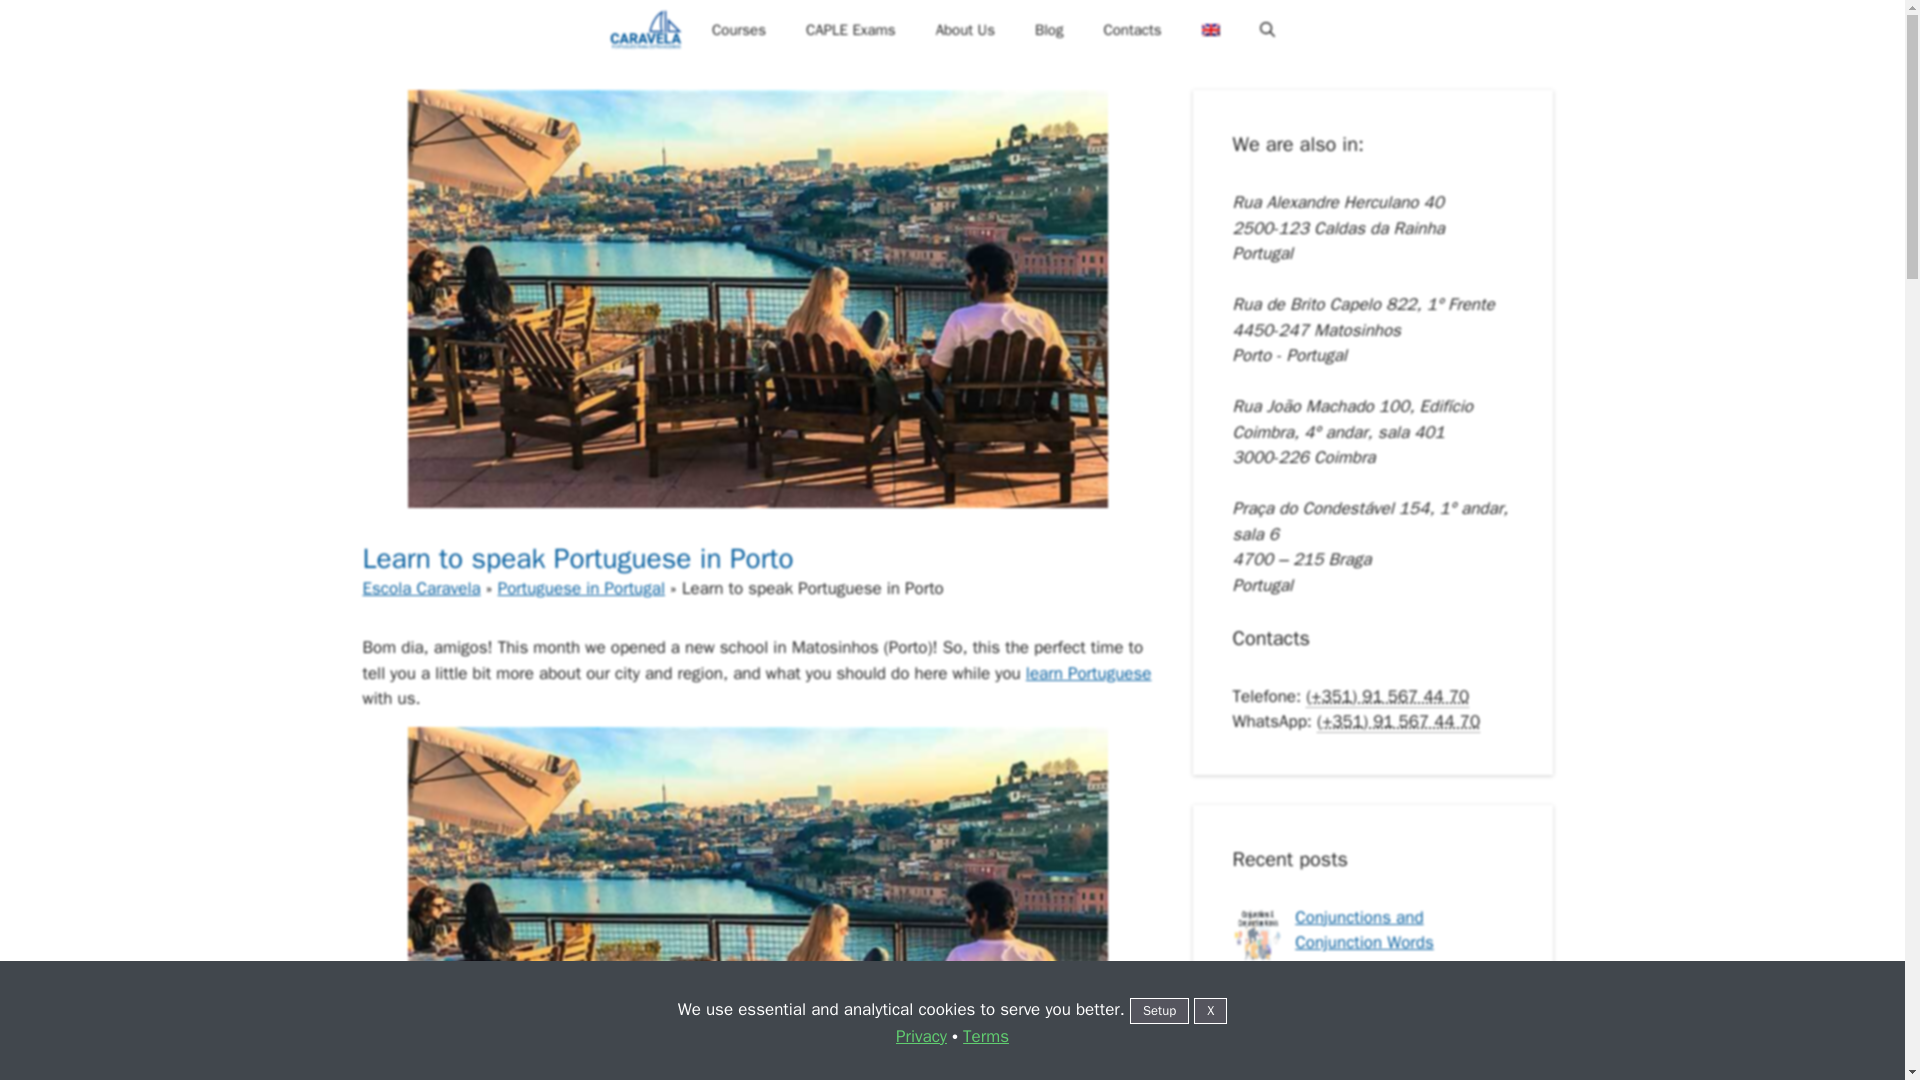 Image resolution: width=1920 pixels, height=1080 pixels. What do you see at coordinates (1398, 722) in the screenshot?
I see `WhatsApp` at bounding box center [1398, 722].